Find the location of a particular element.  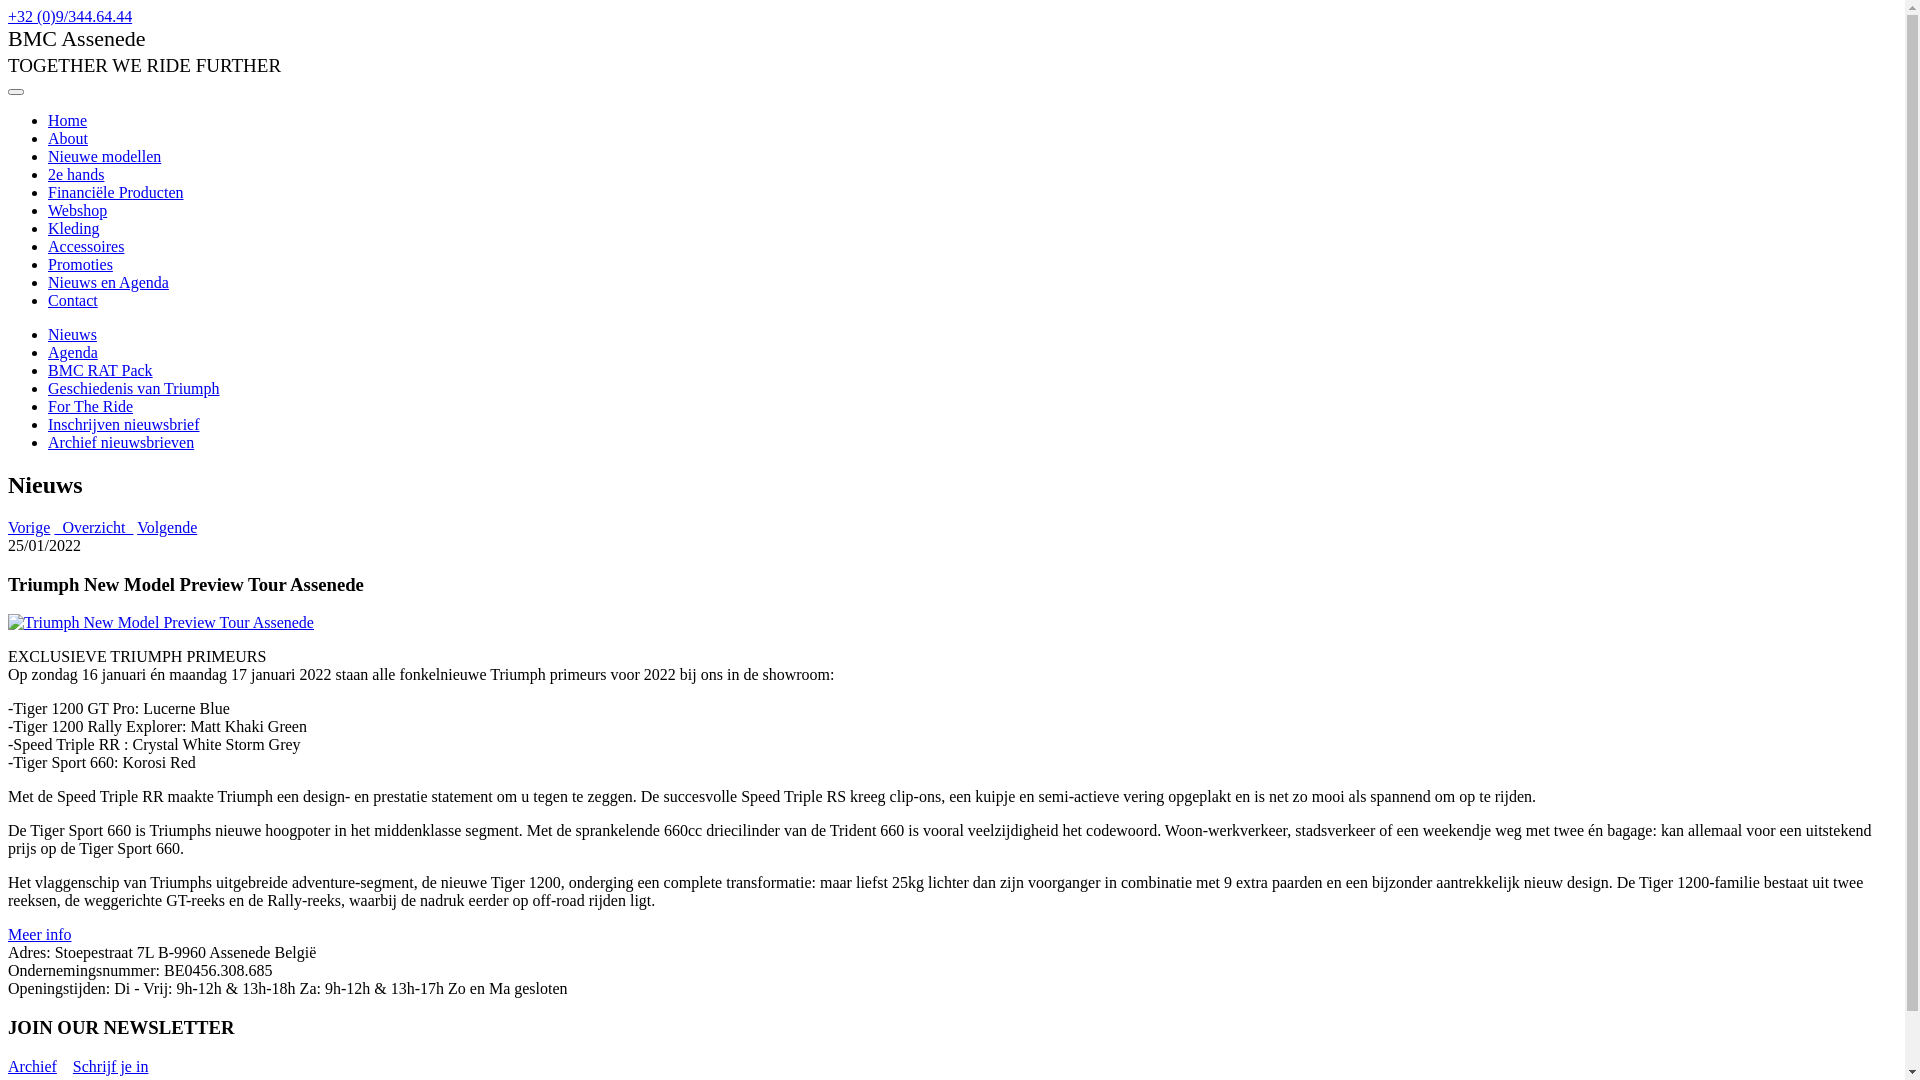

Agenda is located at coordinates (73, 352).